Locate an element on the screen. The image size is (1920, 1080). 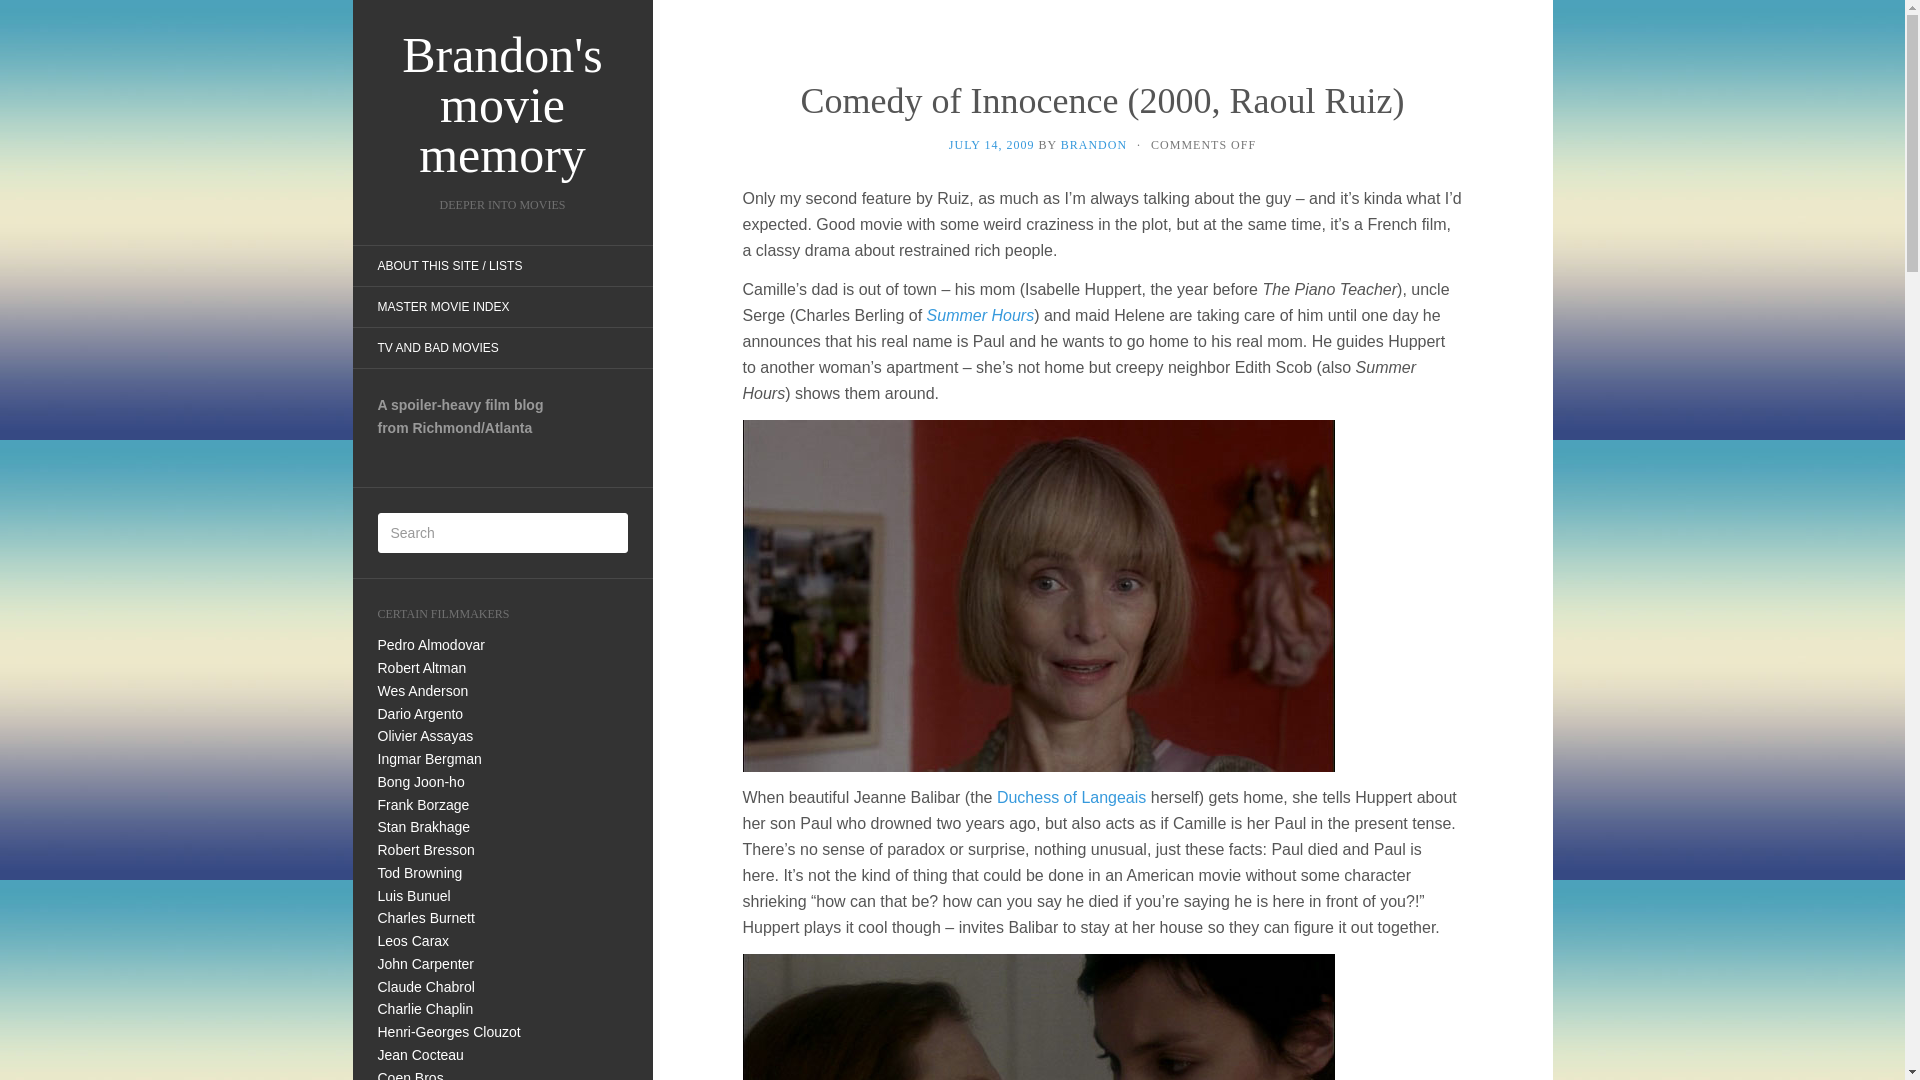
Bong Joon-ho is located at coordinates (421, 782).